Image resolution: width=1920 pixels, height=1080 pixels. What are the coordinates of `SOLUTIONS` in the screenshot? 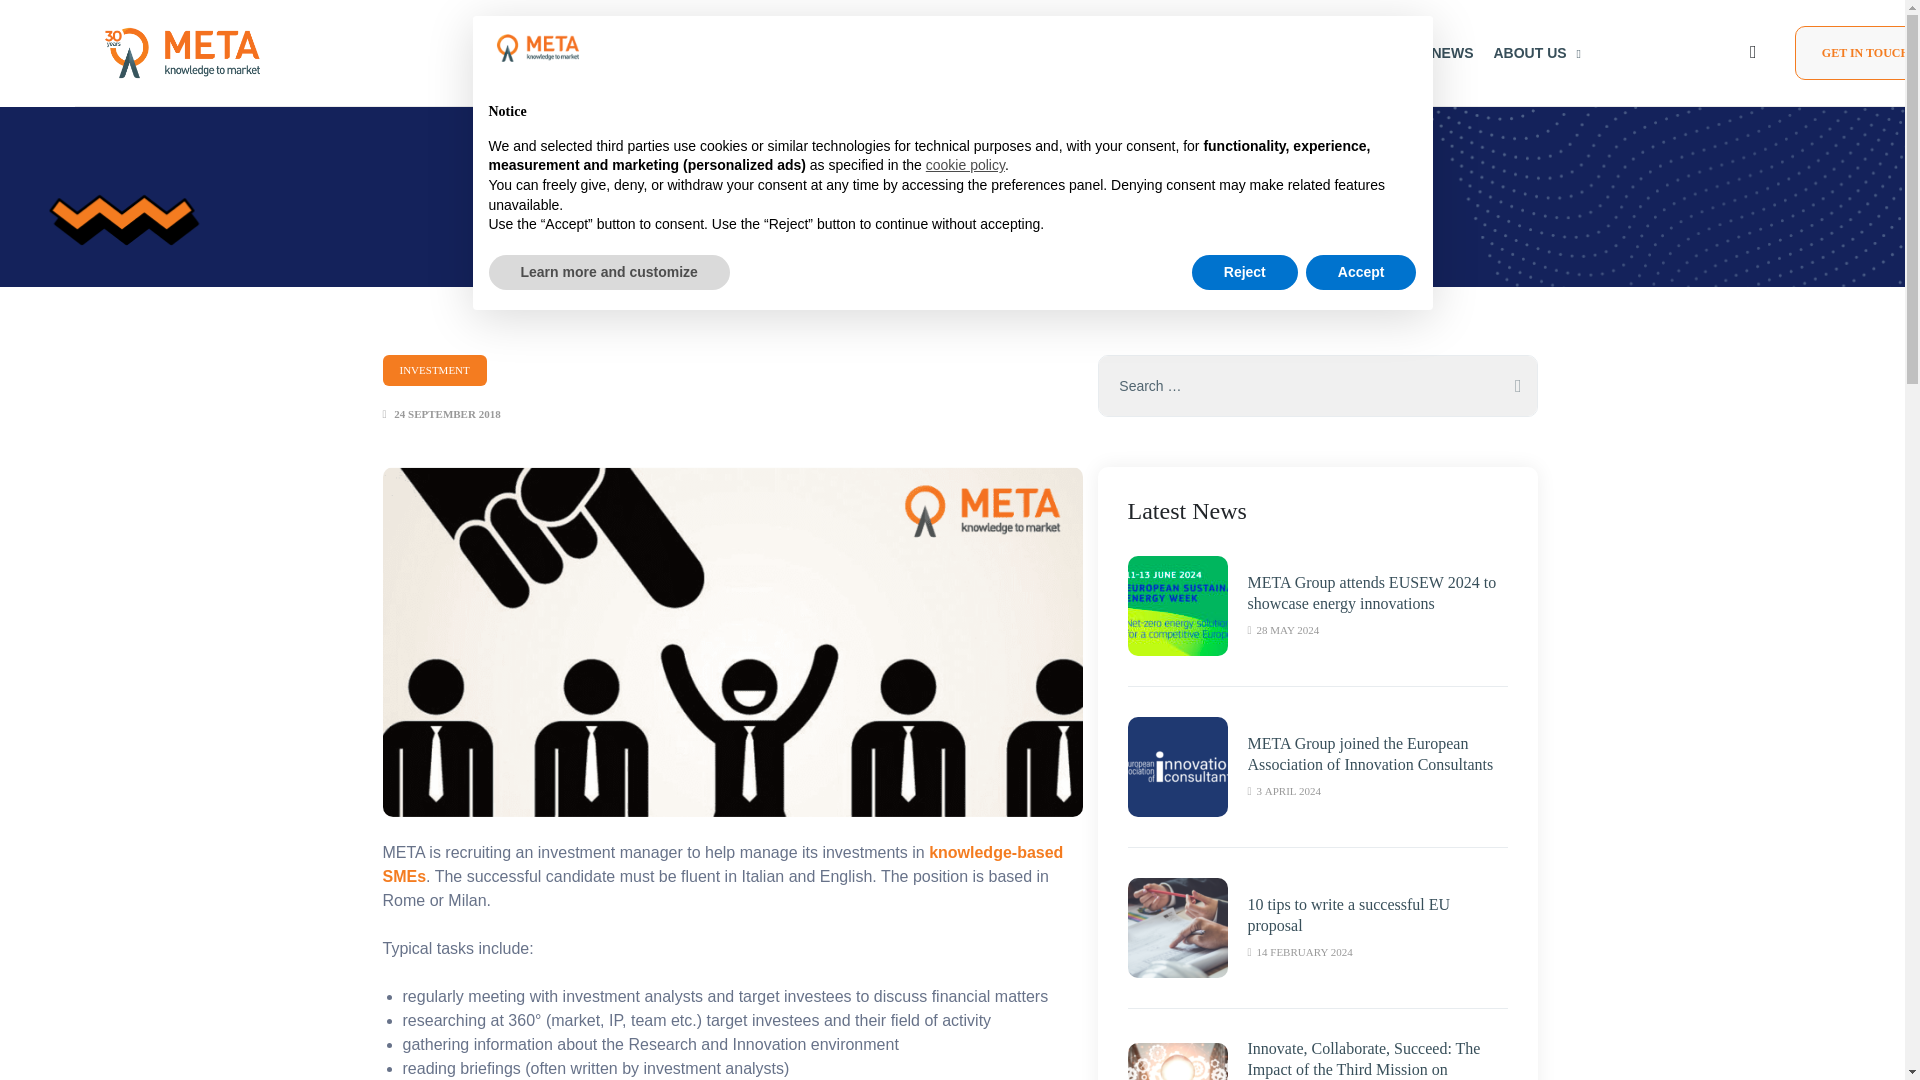 It's located at (1140, 52).